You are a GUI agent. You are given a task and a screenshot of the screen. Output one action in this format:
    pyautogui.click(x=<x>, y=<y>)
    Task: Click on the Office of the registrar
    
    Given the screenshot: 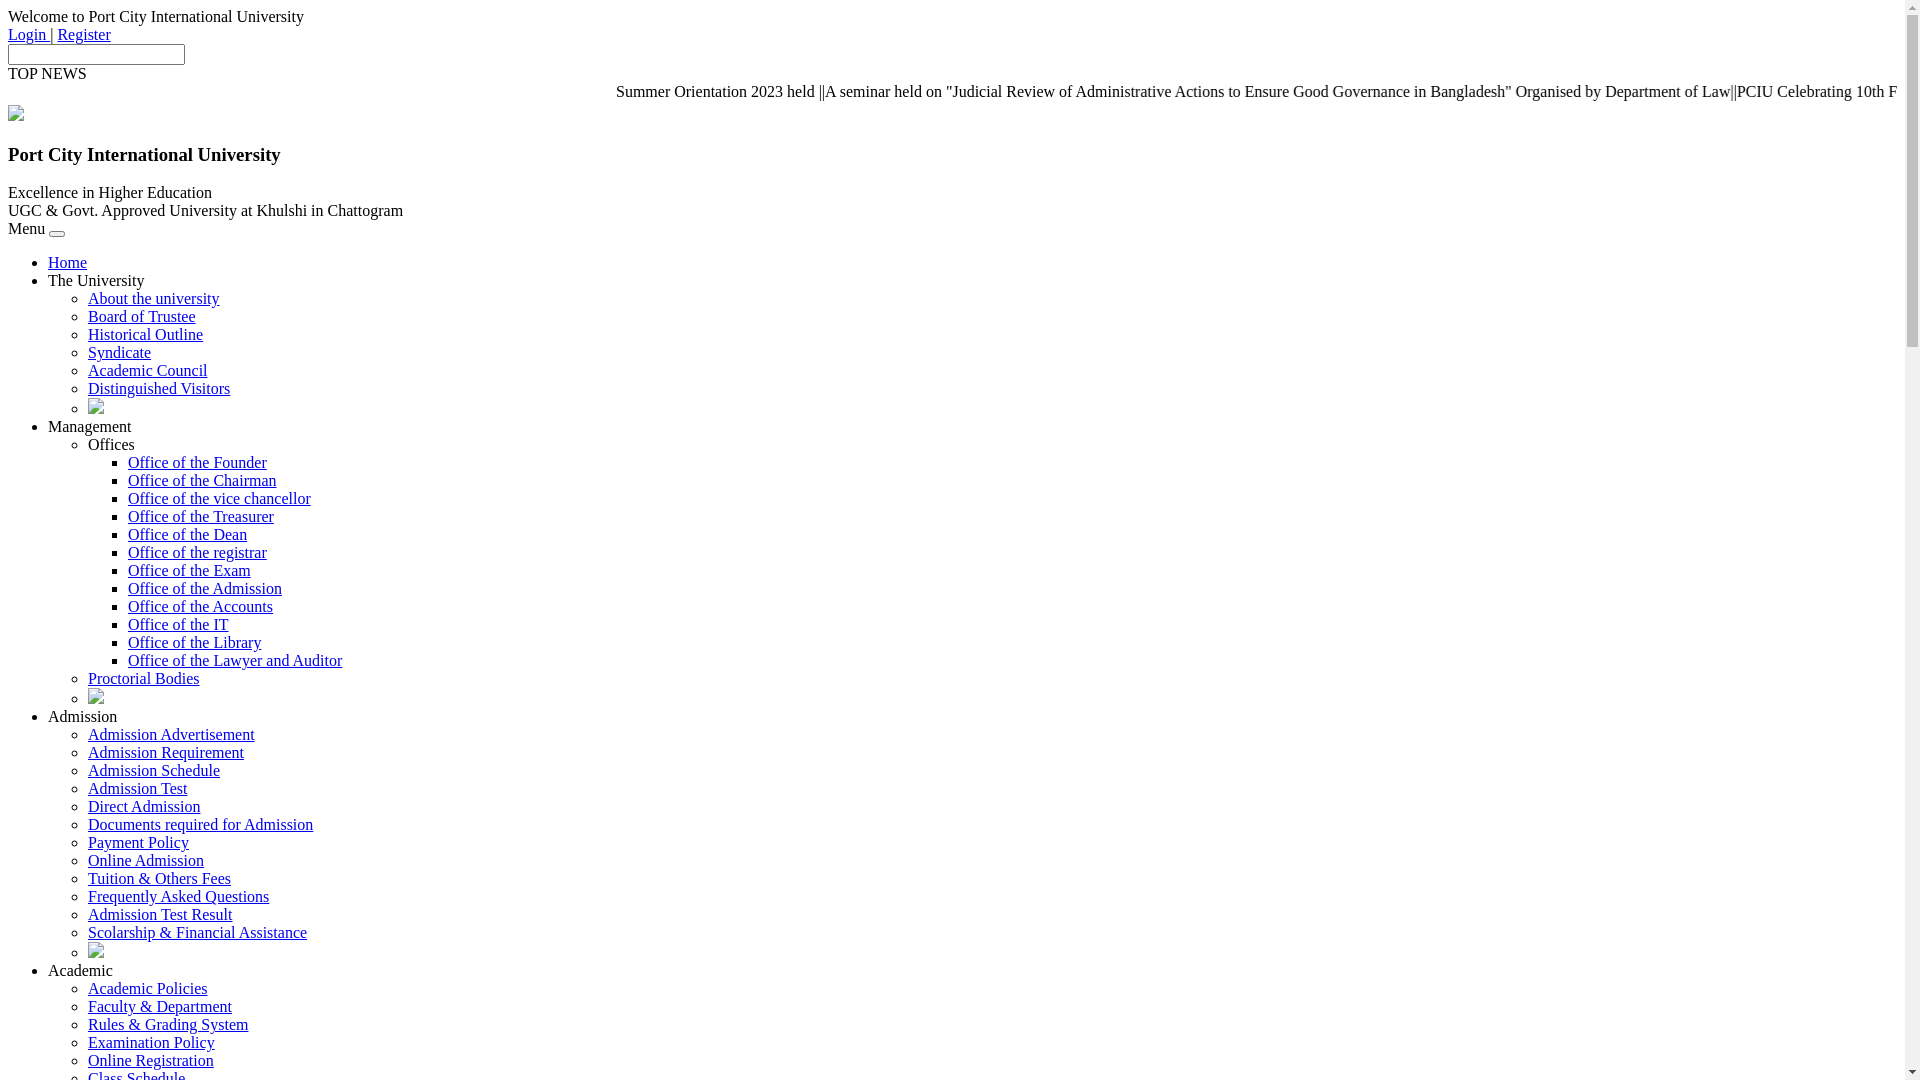 What is the action you would take?
    pyautogui.click(x=198, y=552)
    